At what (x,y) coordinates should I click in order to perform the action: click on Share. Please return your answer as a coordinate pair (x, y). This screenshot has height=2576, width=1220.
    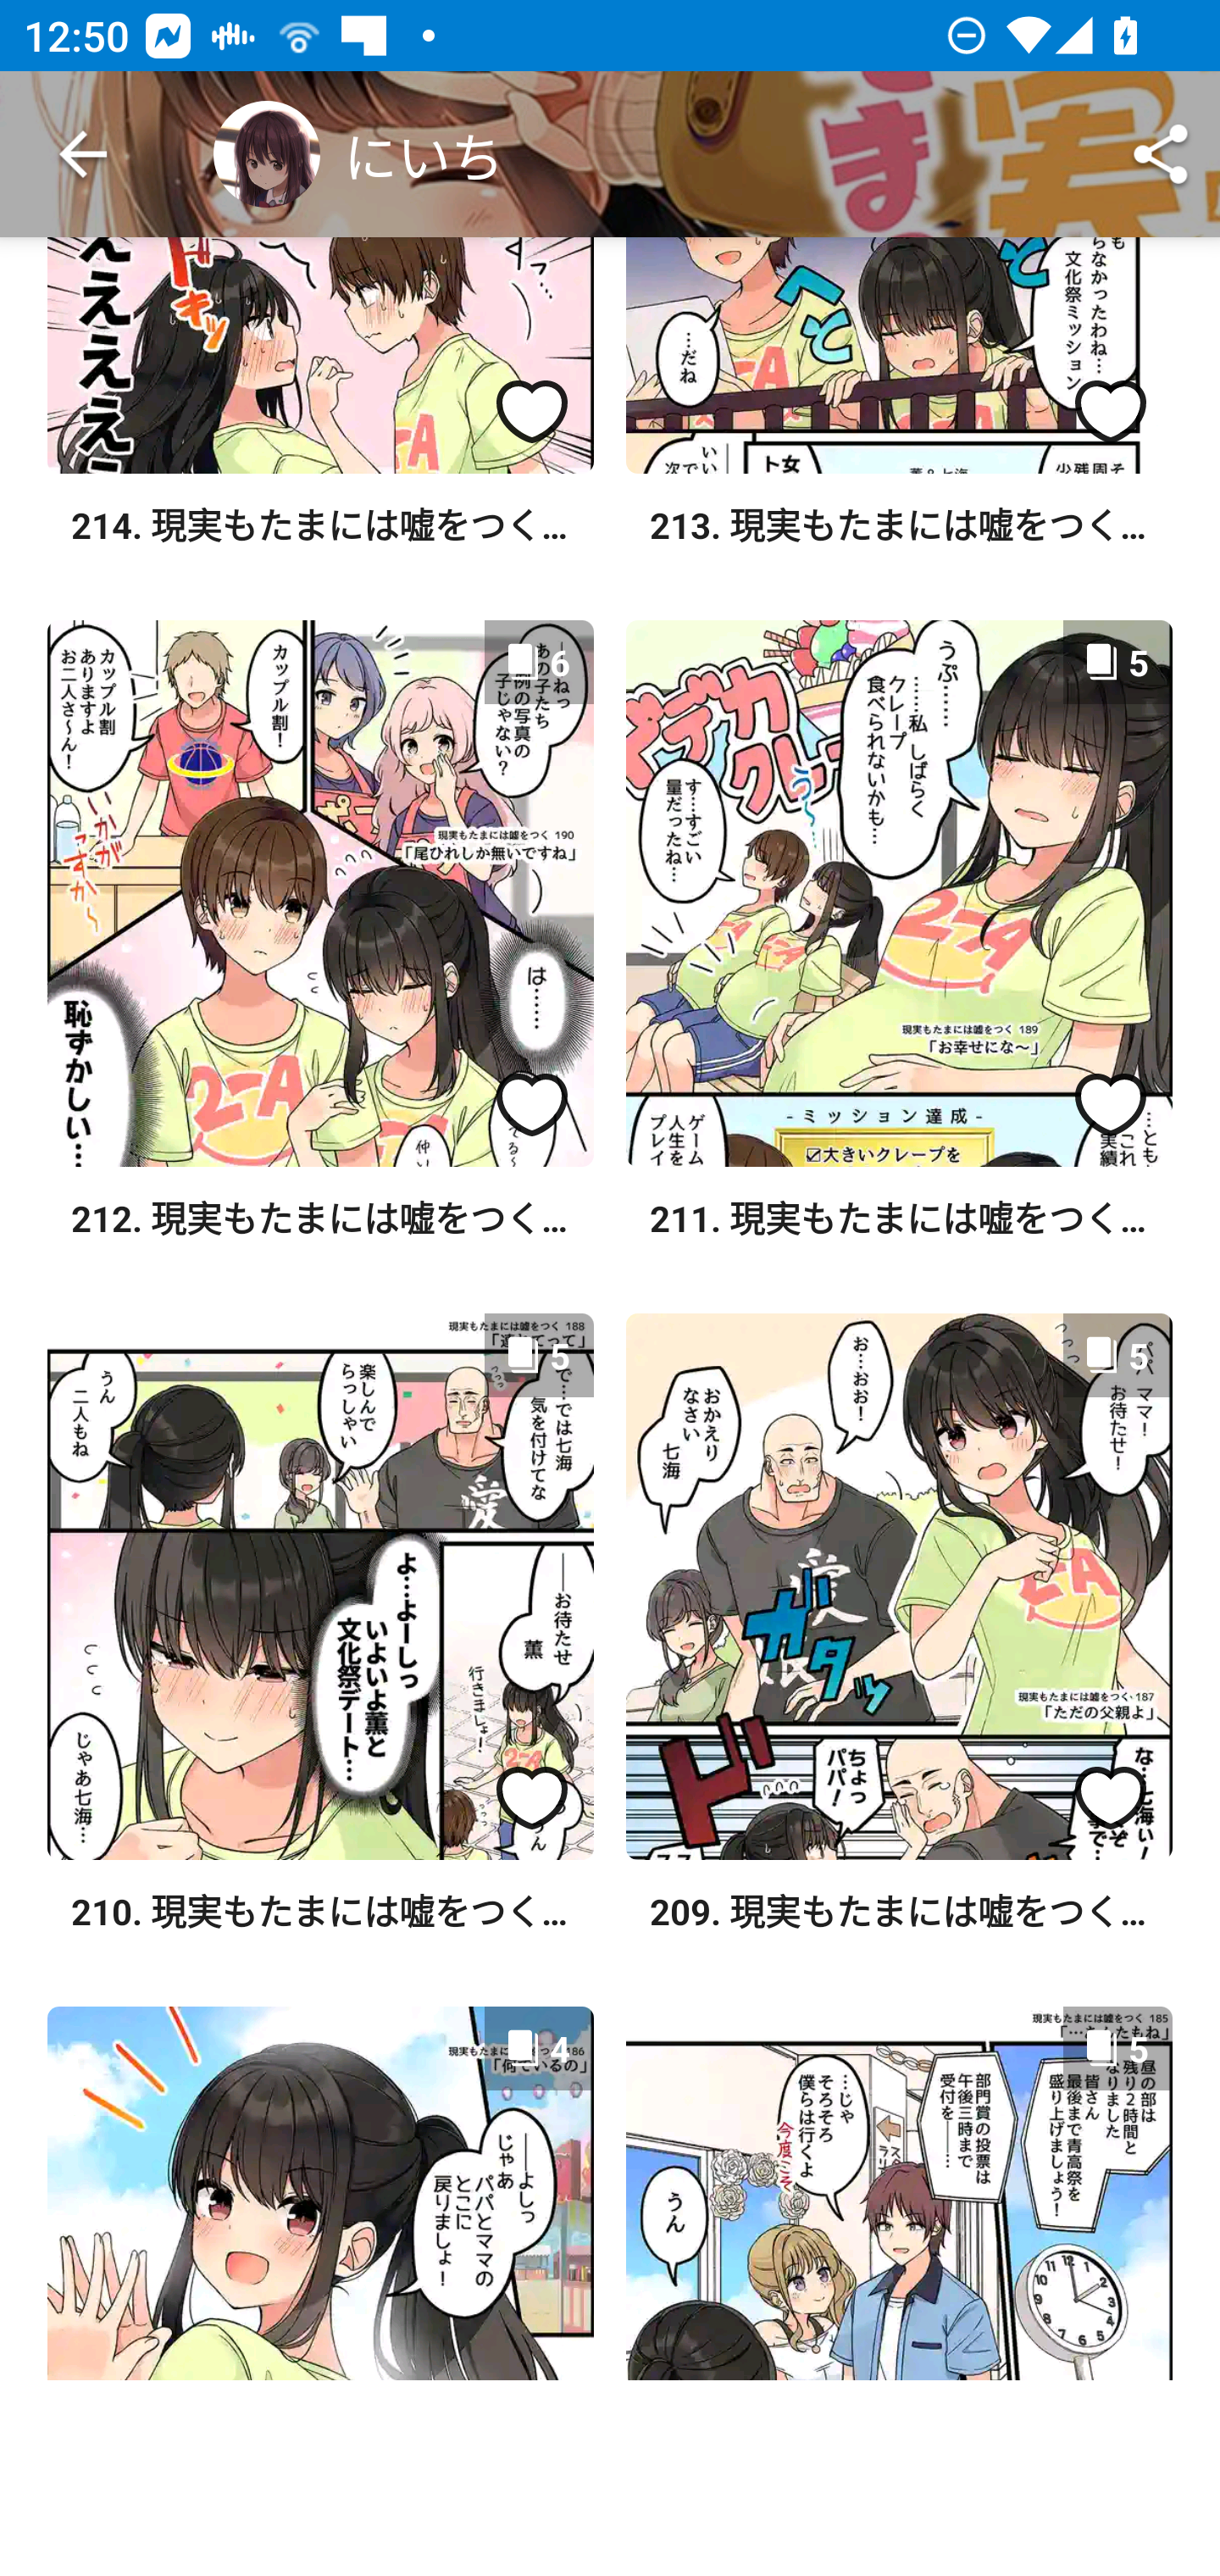
    Looking at the image, I should click on (1161, 154).